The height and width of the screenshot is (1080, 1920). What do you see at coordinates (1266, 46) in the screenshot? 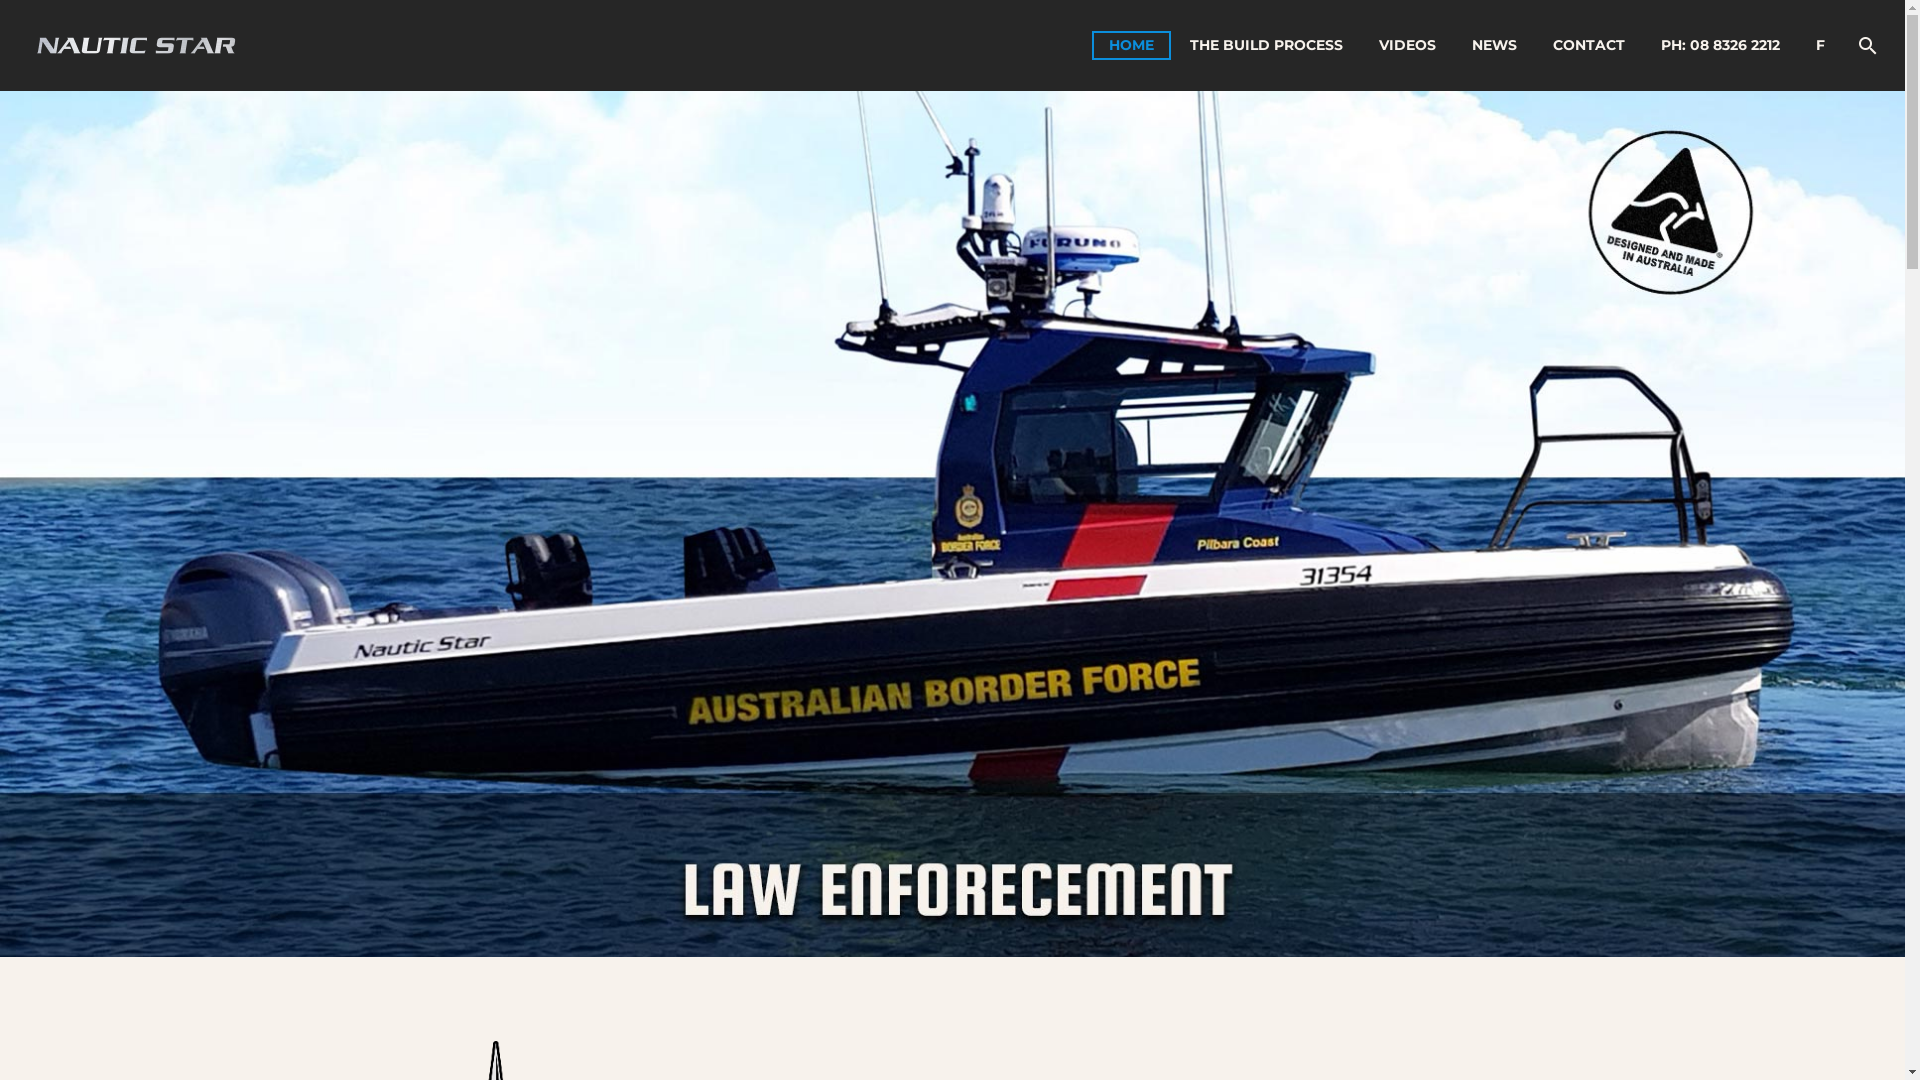
I see `THE BUILD PROCESS` at bounding box center [1266, 46].